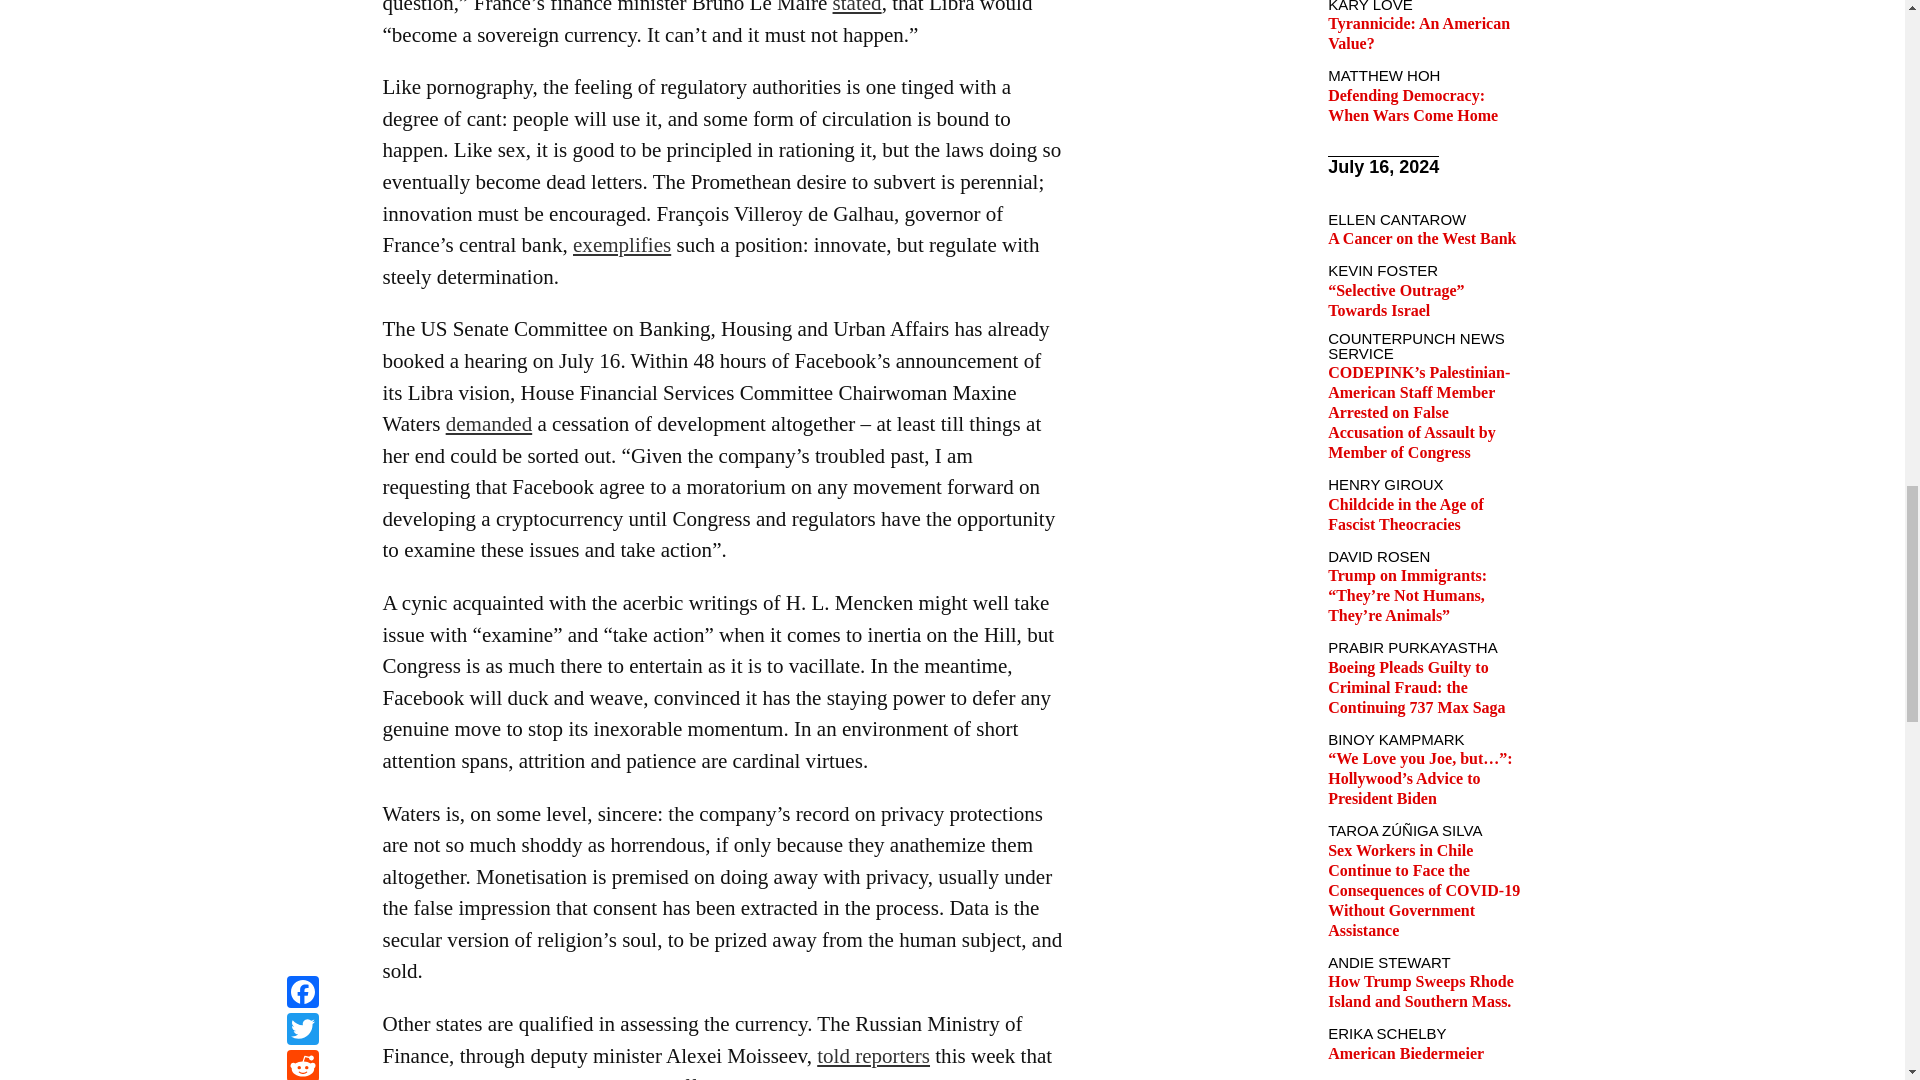 This screenshot has width=1920, height=1080. I want to click on told reporters, so click(873, 1056).